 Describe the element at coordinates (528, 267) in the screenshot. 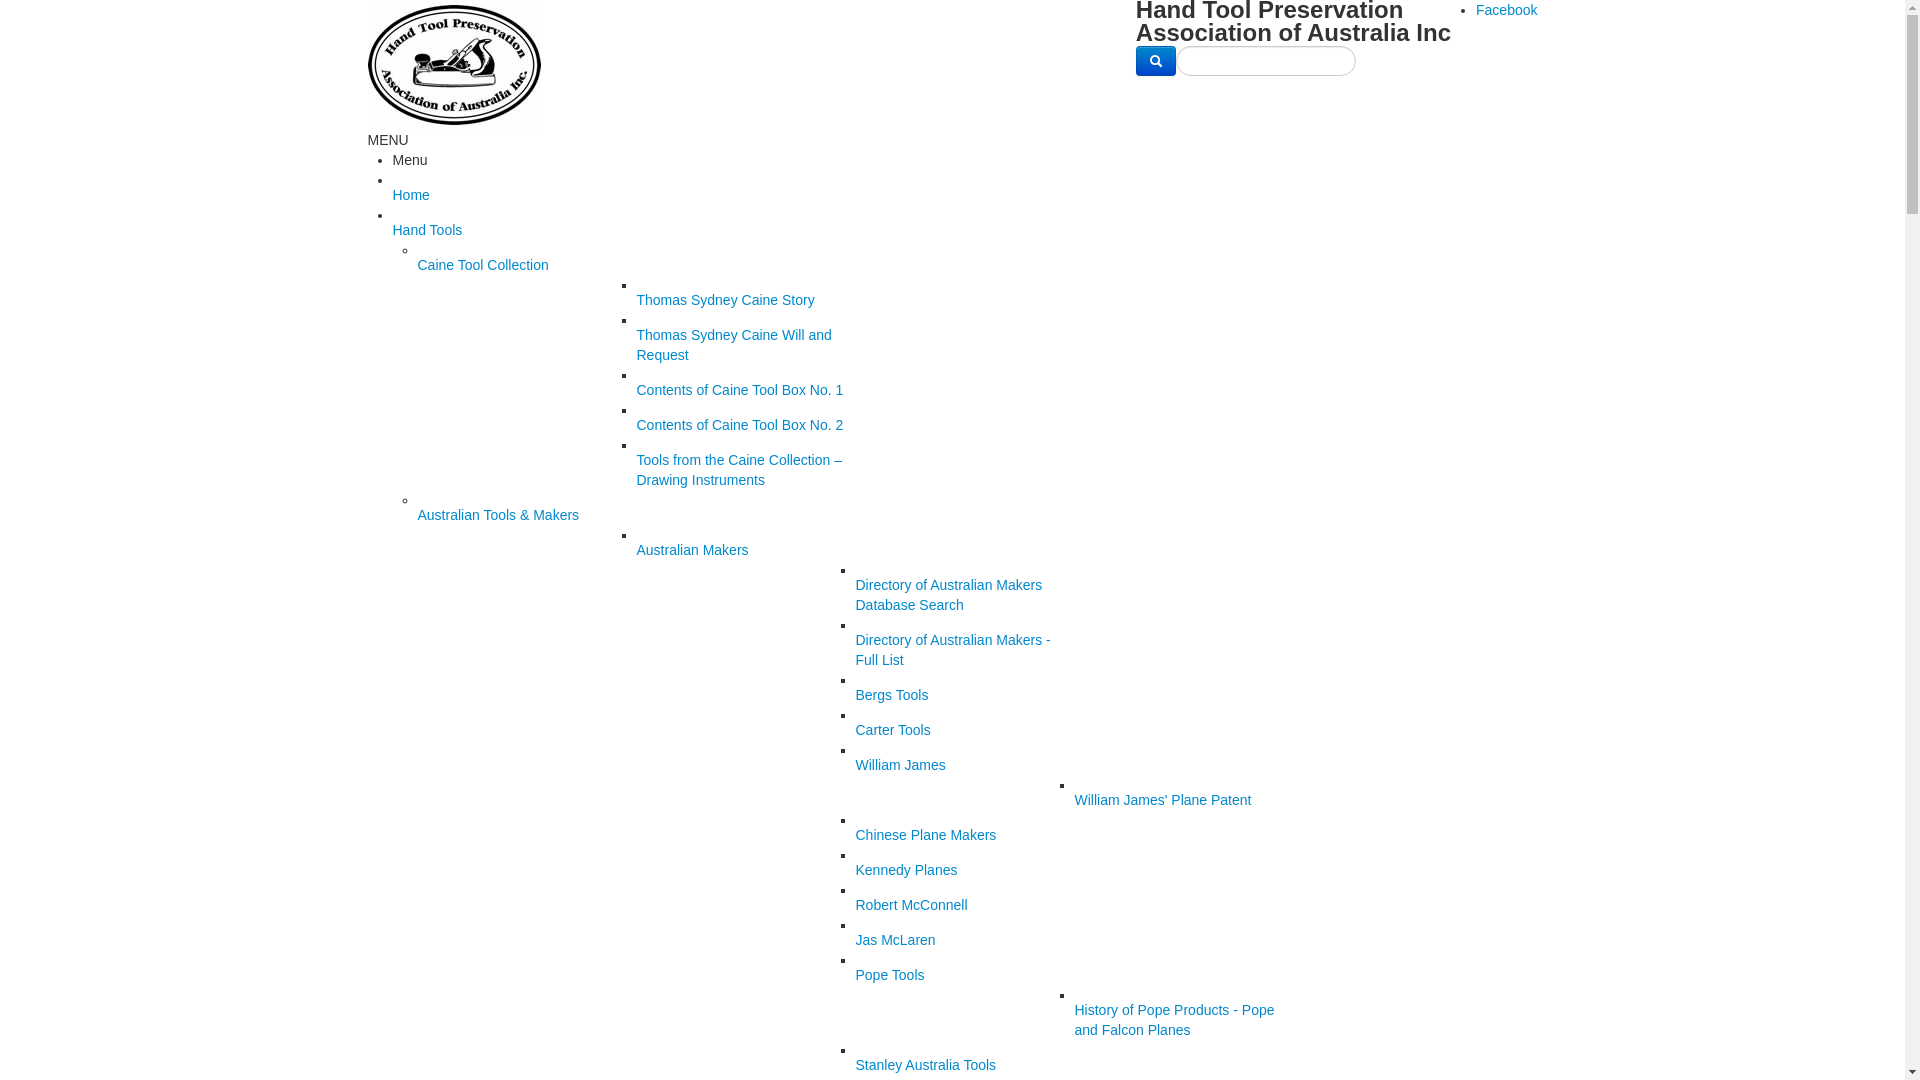

I see `Caine Tool Collection` at that location.